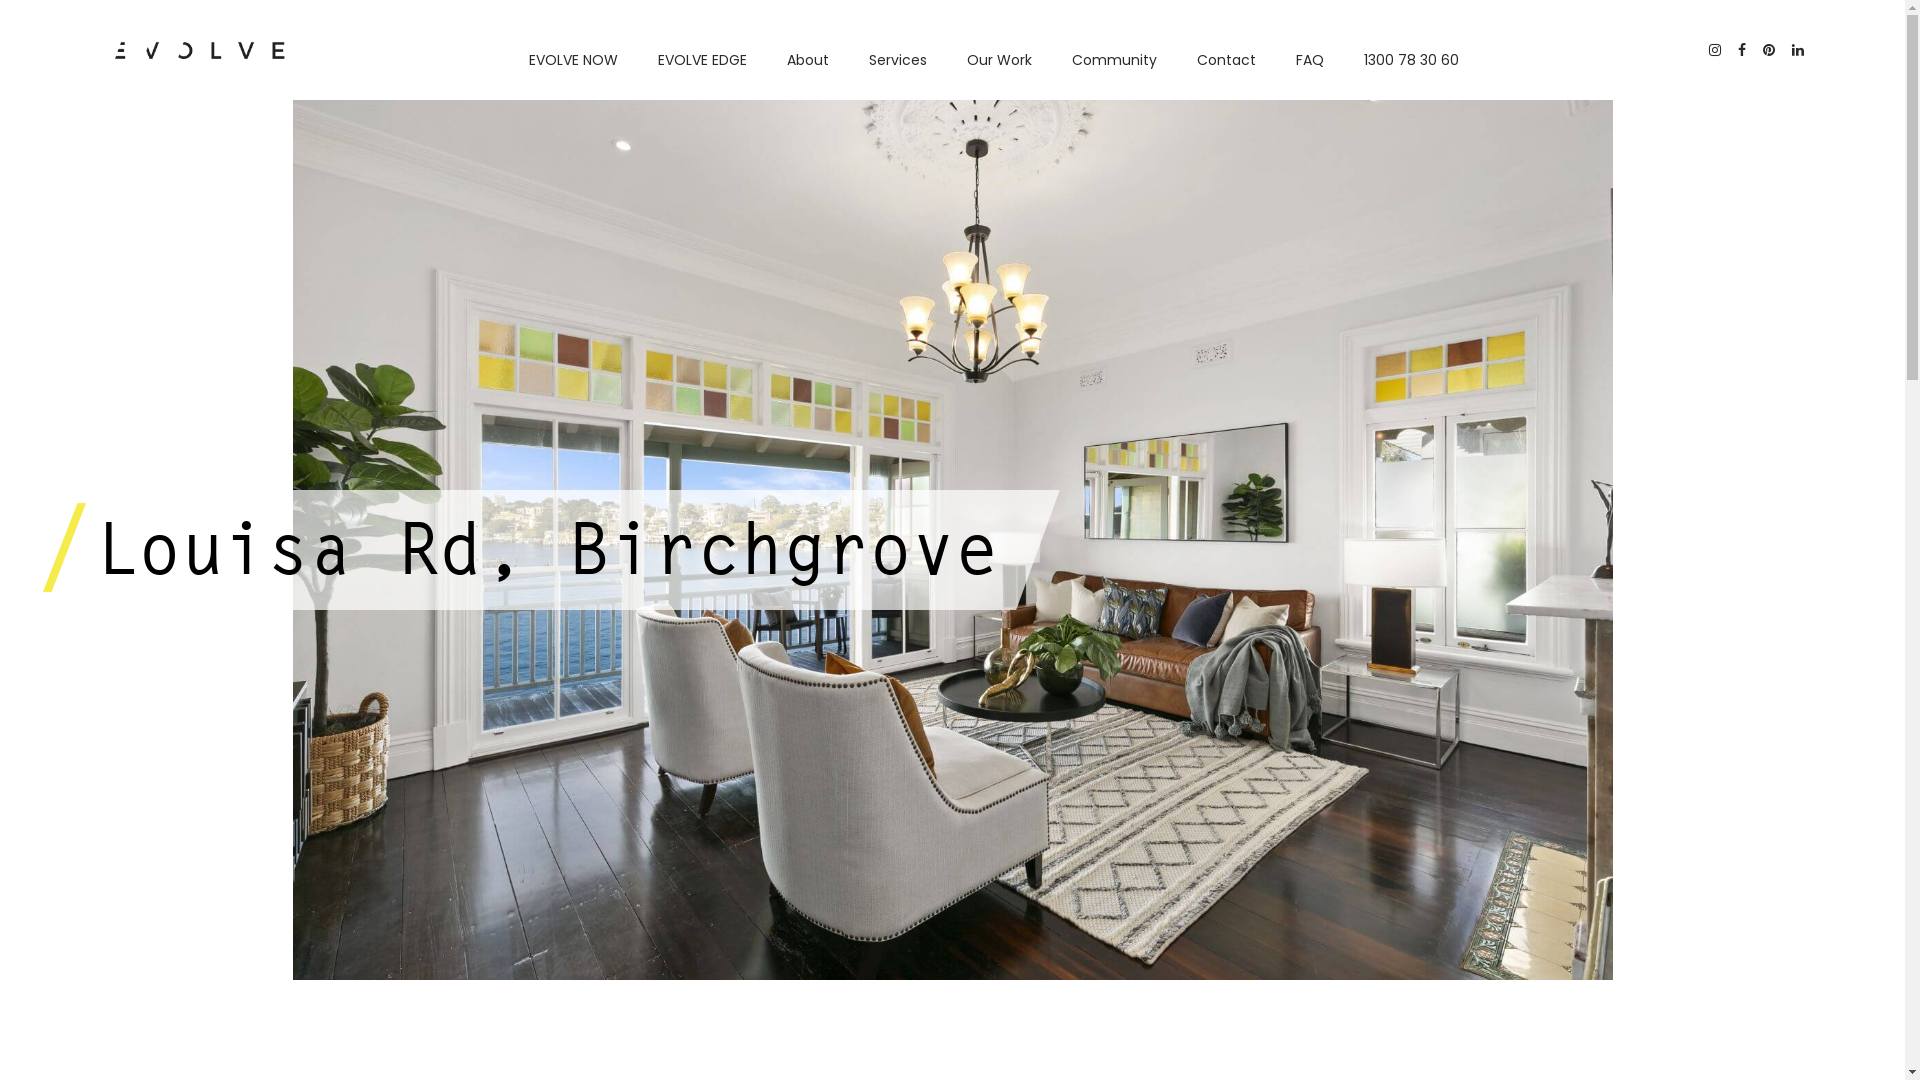  What do you see at coordinates (574, 60) in the screenshot?
I see `EVOLVE NOW` at bounding box center [574, 60].